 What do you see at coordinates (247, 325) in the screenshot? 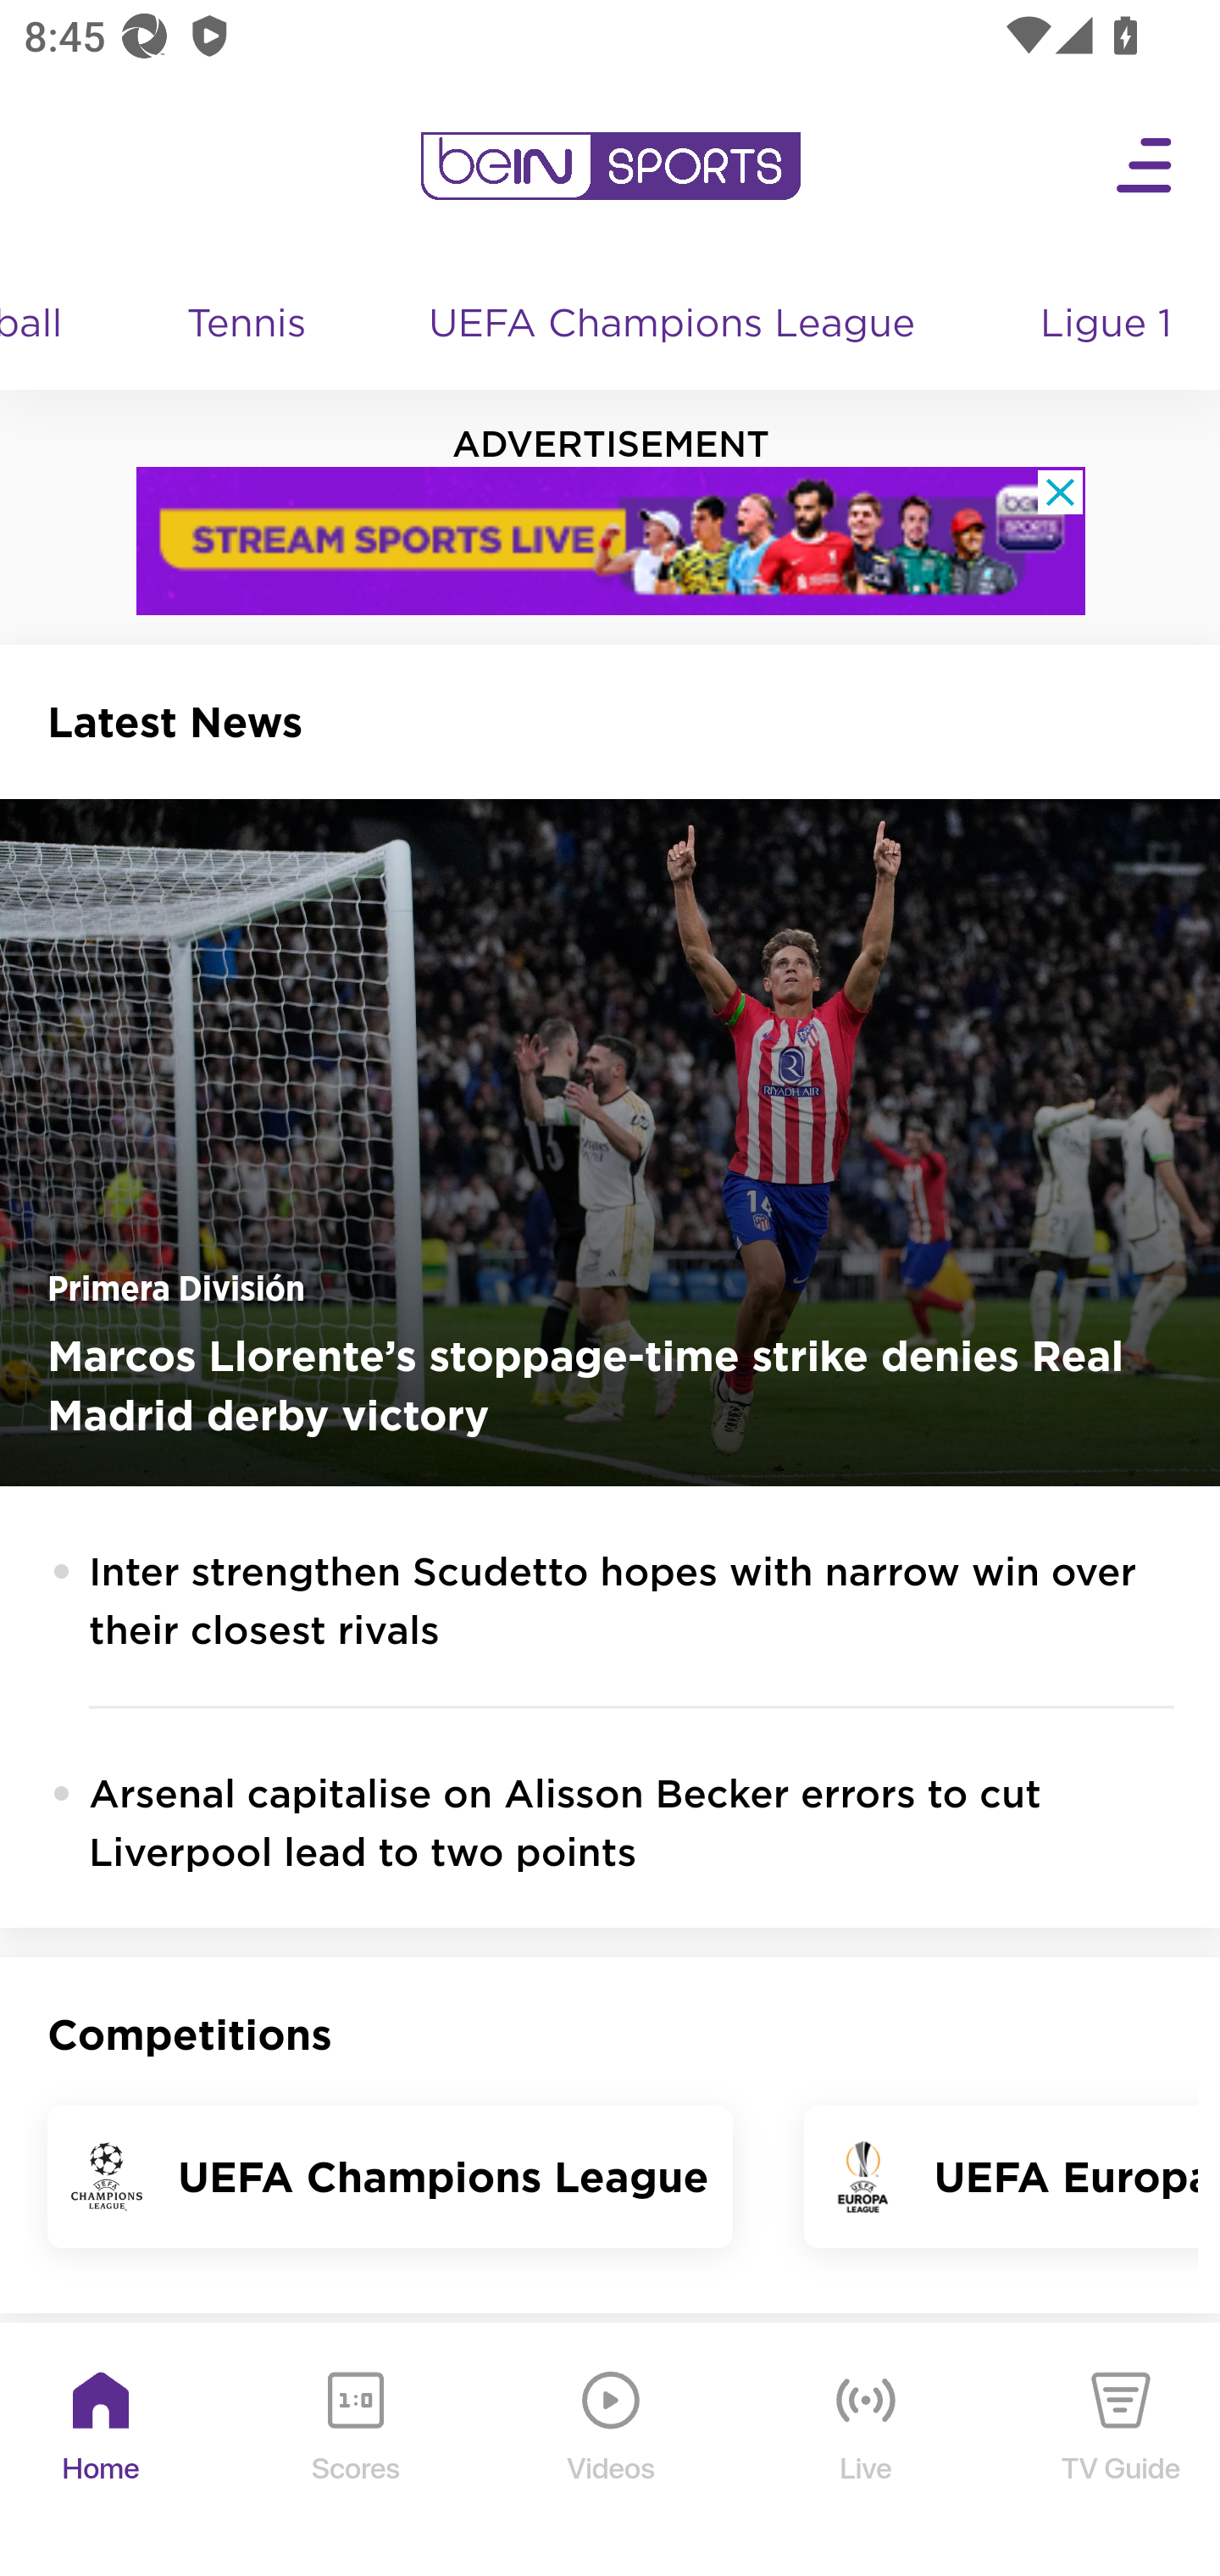
I see `Tennis` at bounding box center [247, 325].